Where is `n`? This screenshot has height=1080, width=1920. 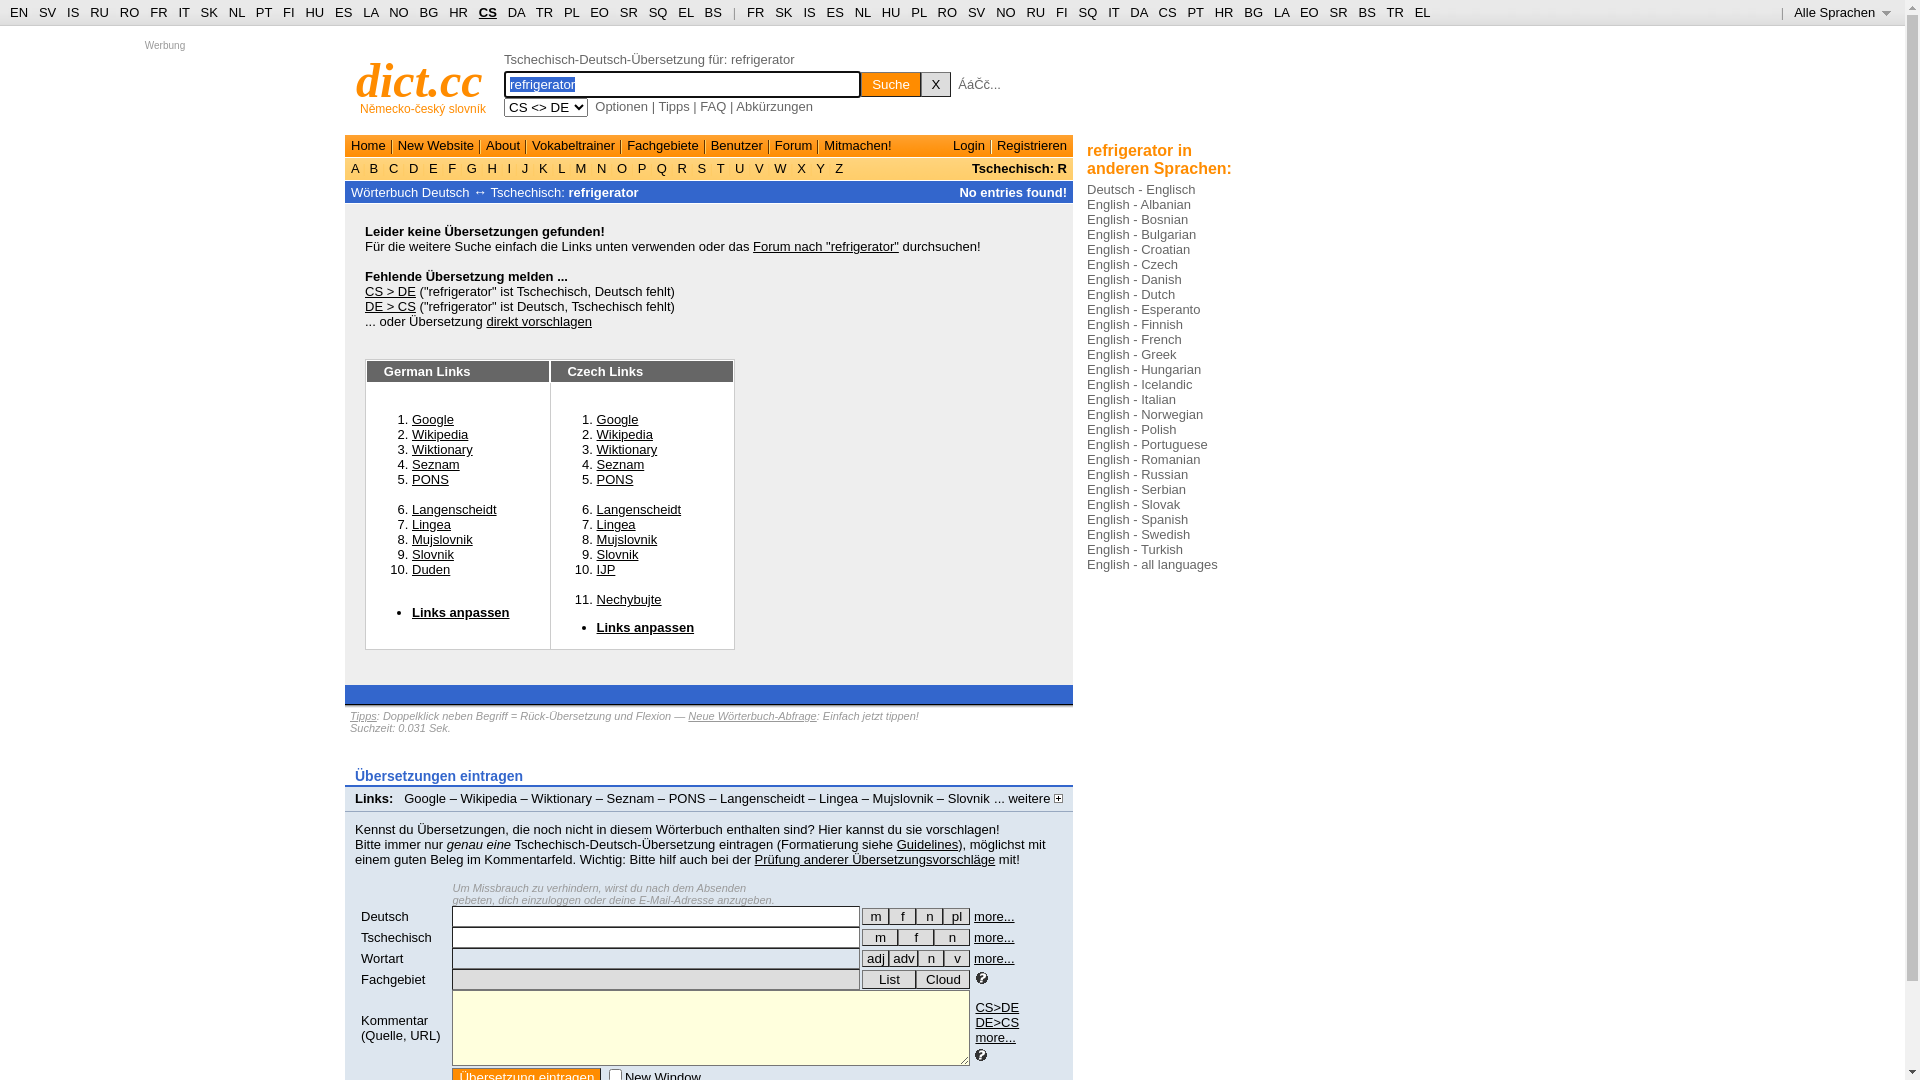 n is located at coordinates (930, 916).